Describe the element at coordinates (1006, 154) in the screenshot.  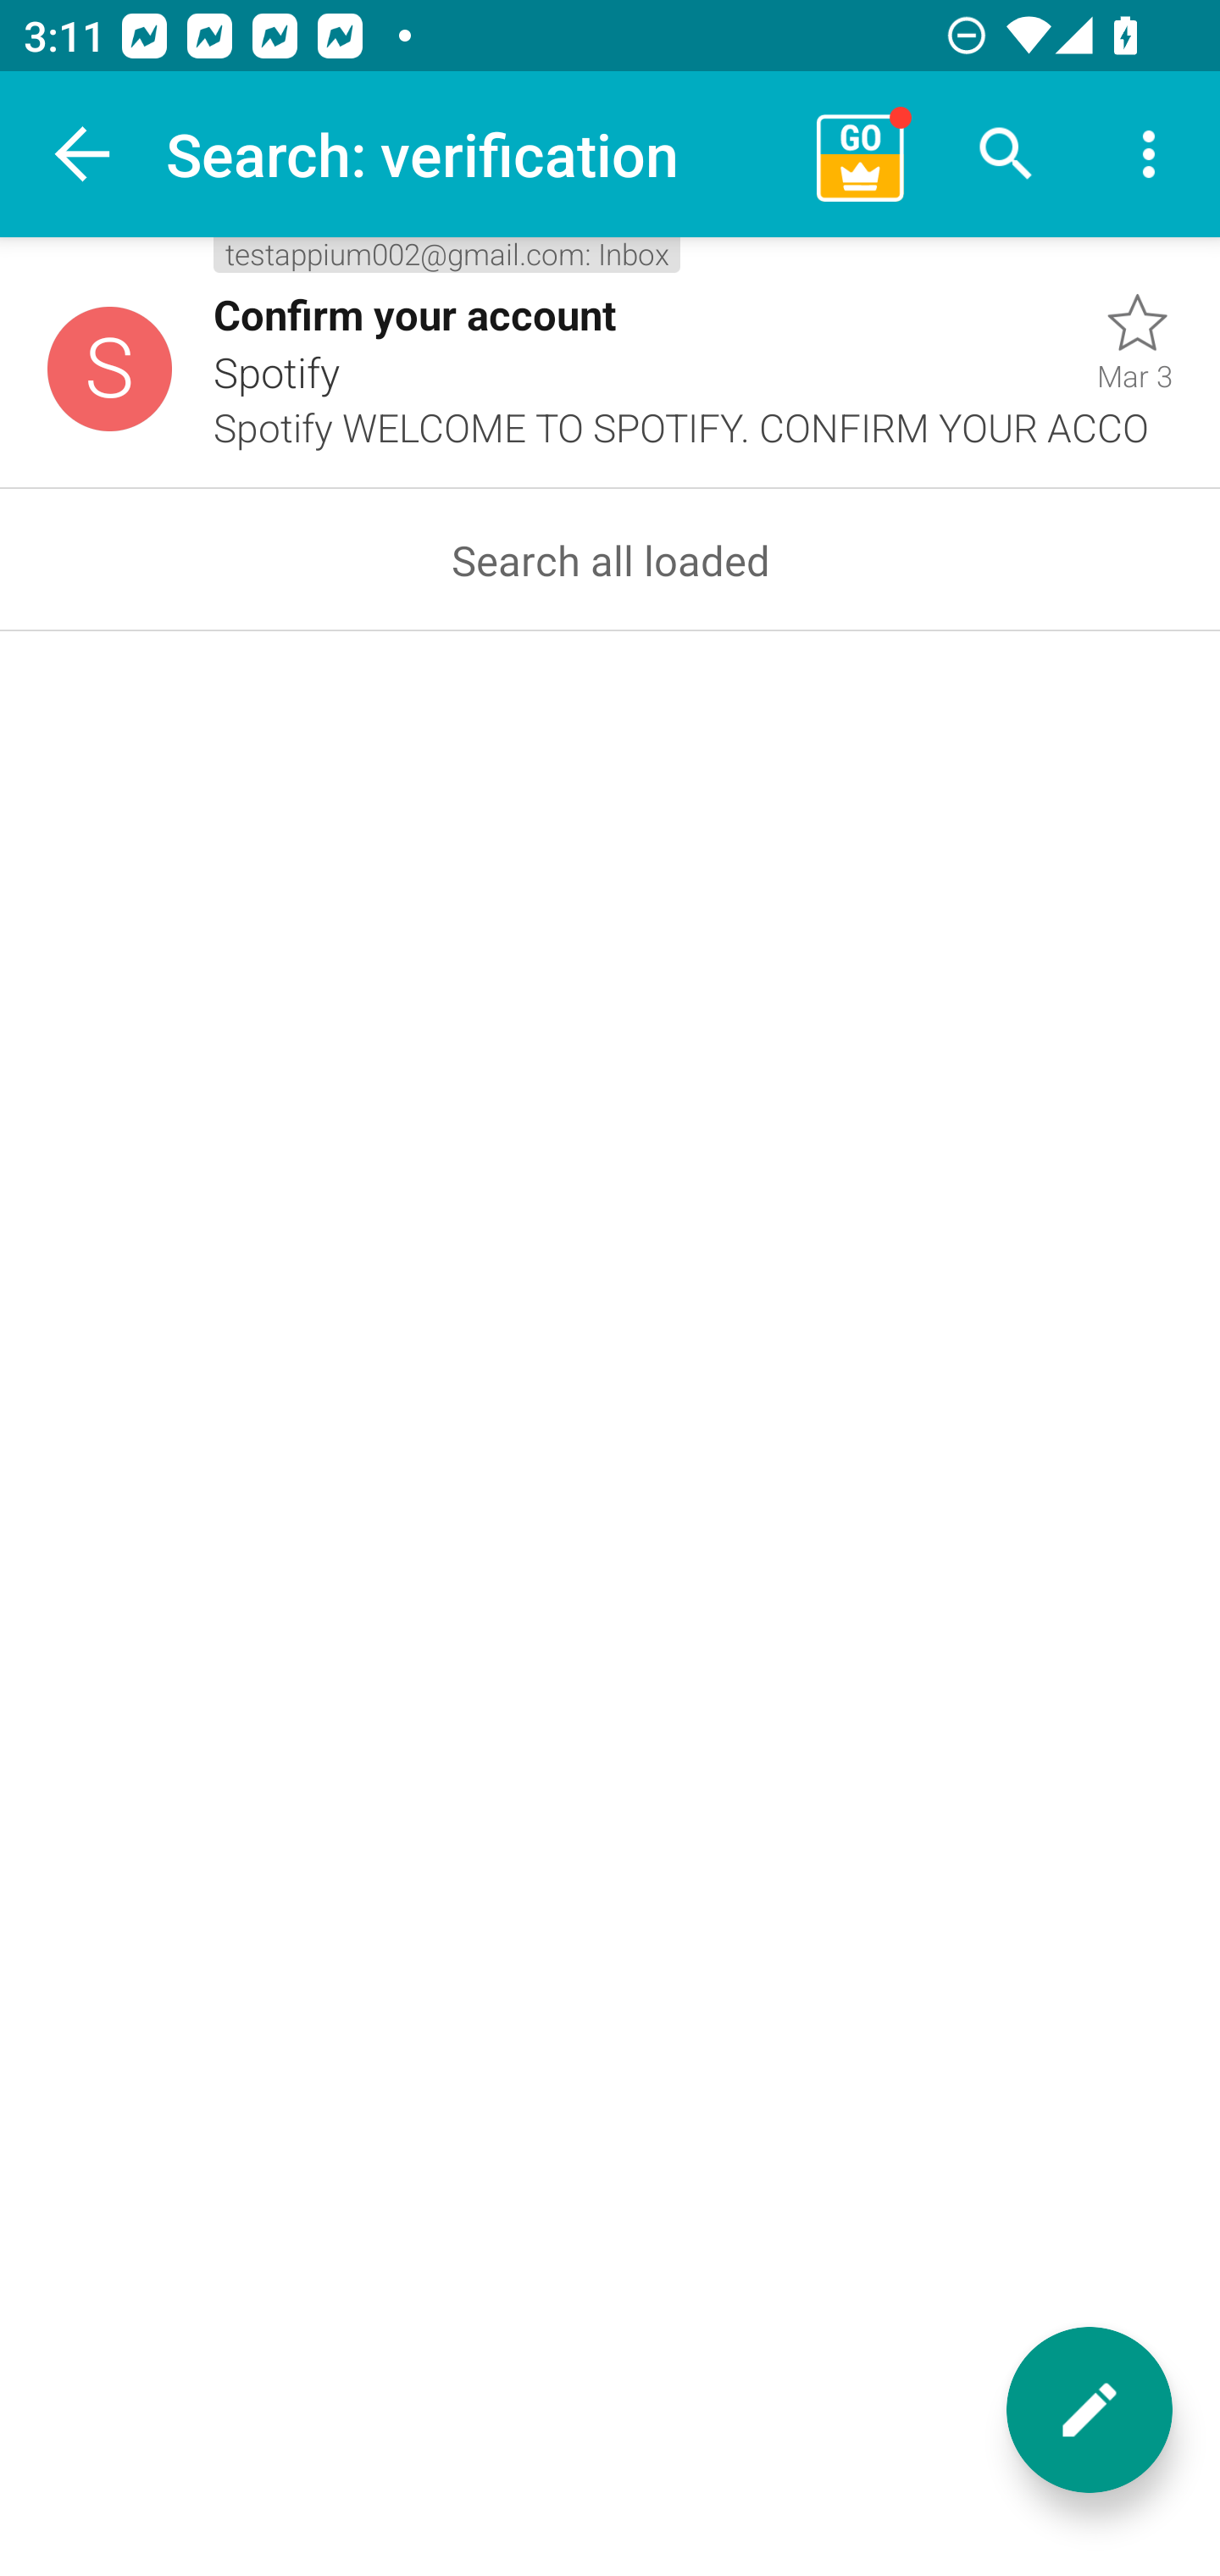
I see `Search` at that location.